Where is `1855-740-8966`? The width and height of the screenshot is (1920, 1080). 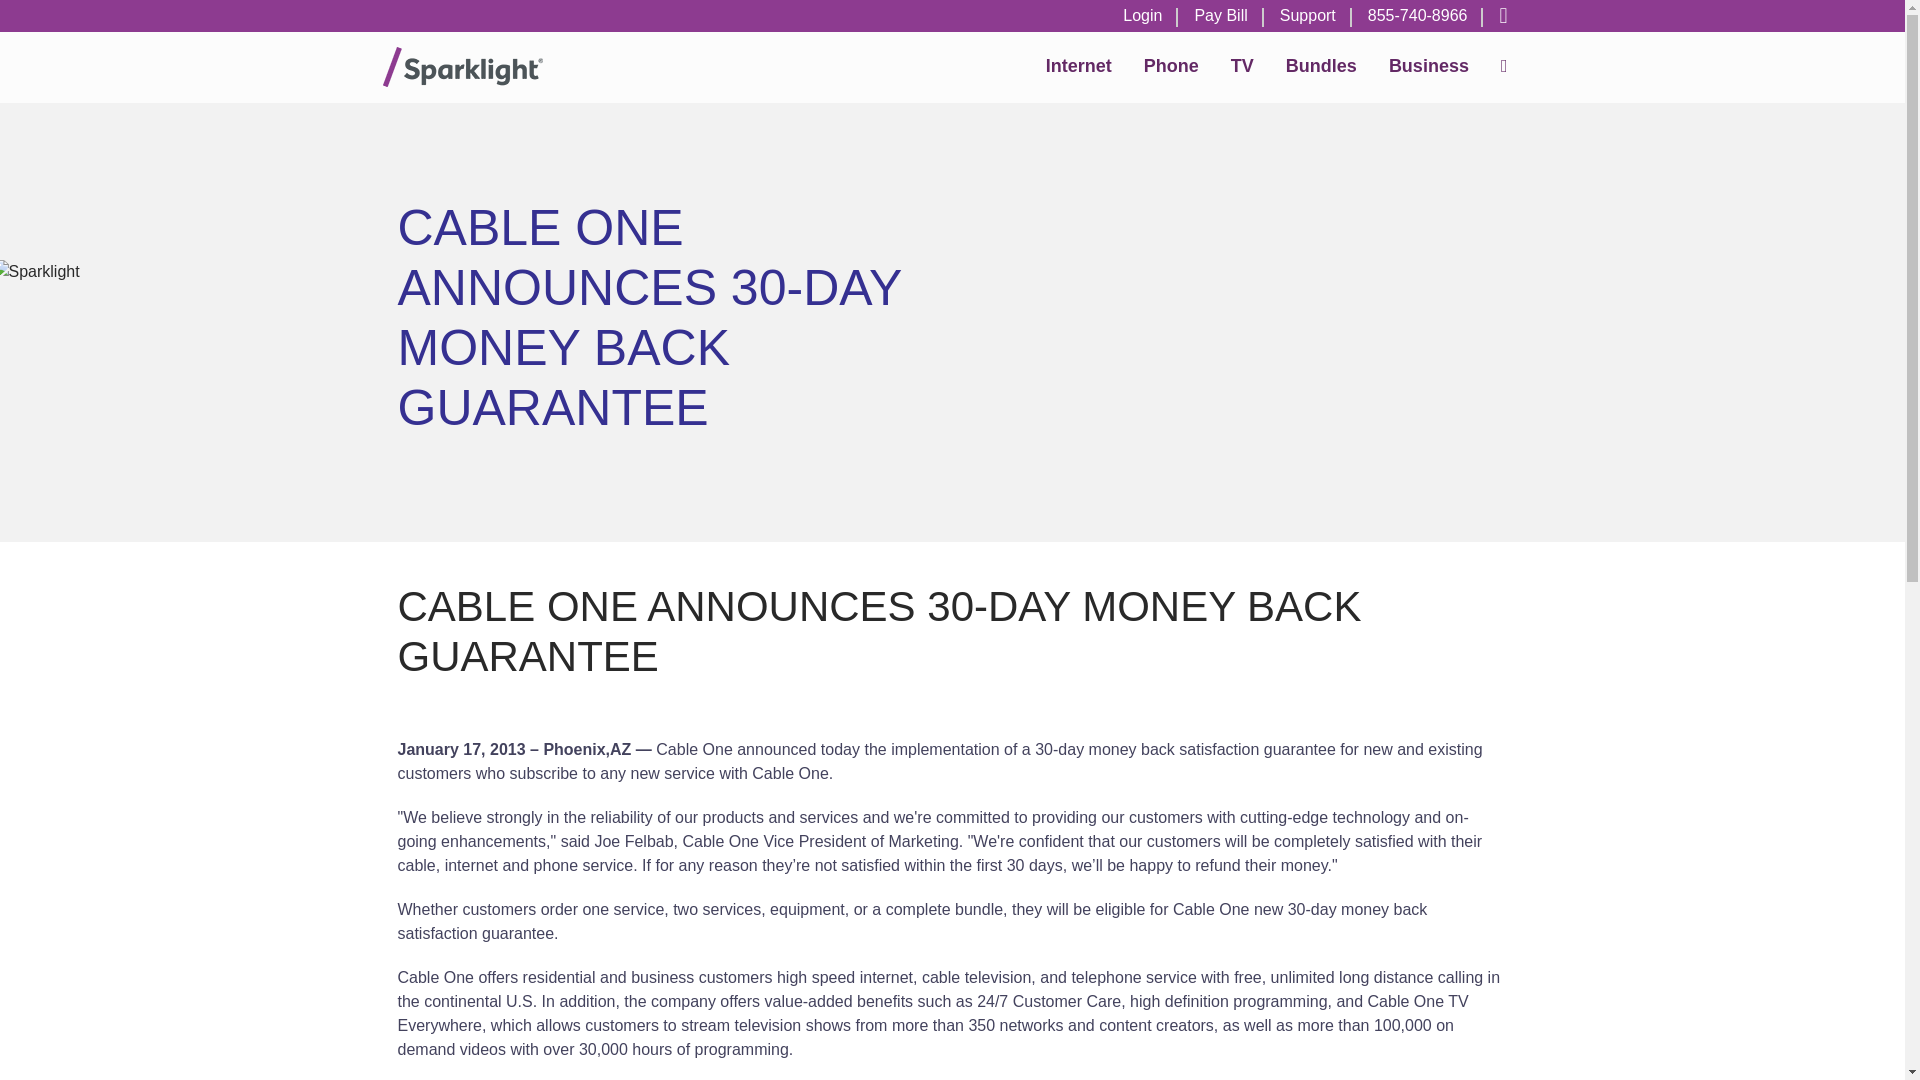
1855-740-8966 is located at coordinates (1418, 16).